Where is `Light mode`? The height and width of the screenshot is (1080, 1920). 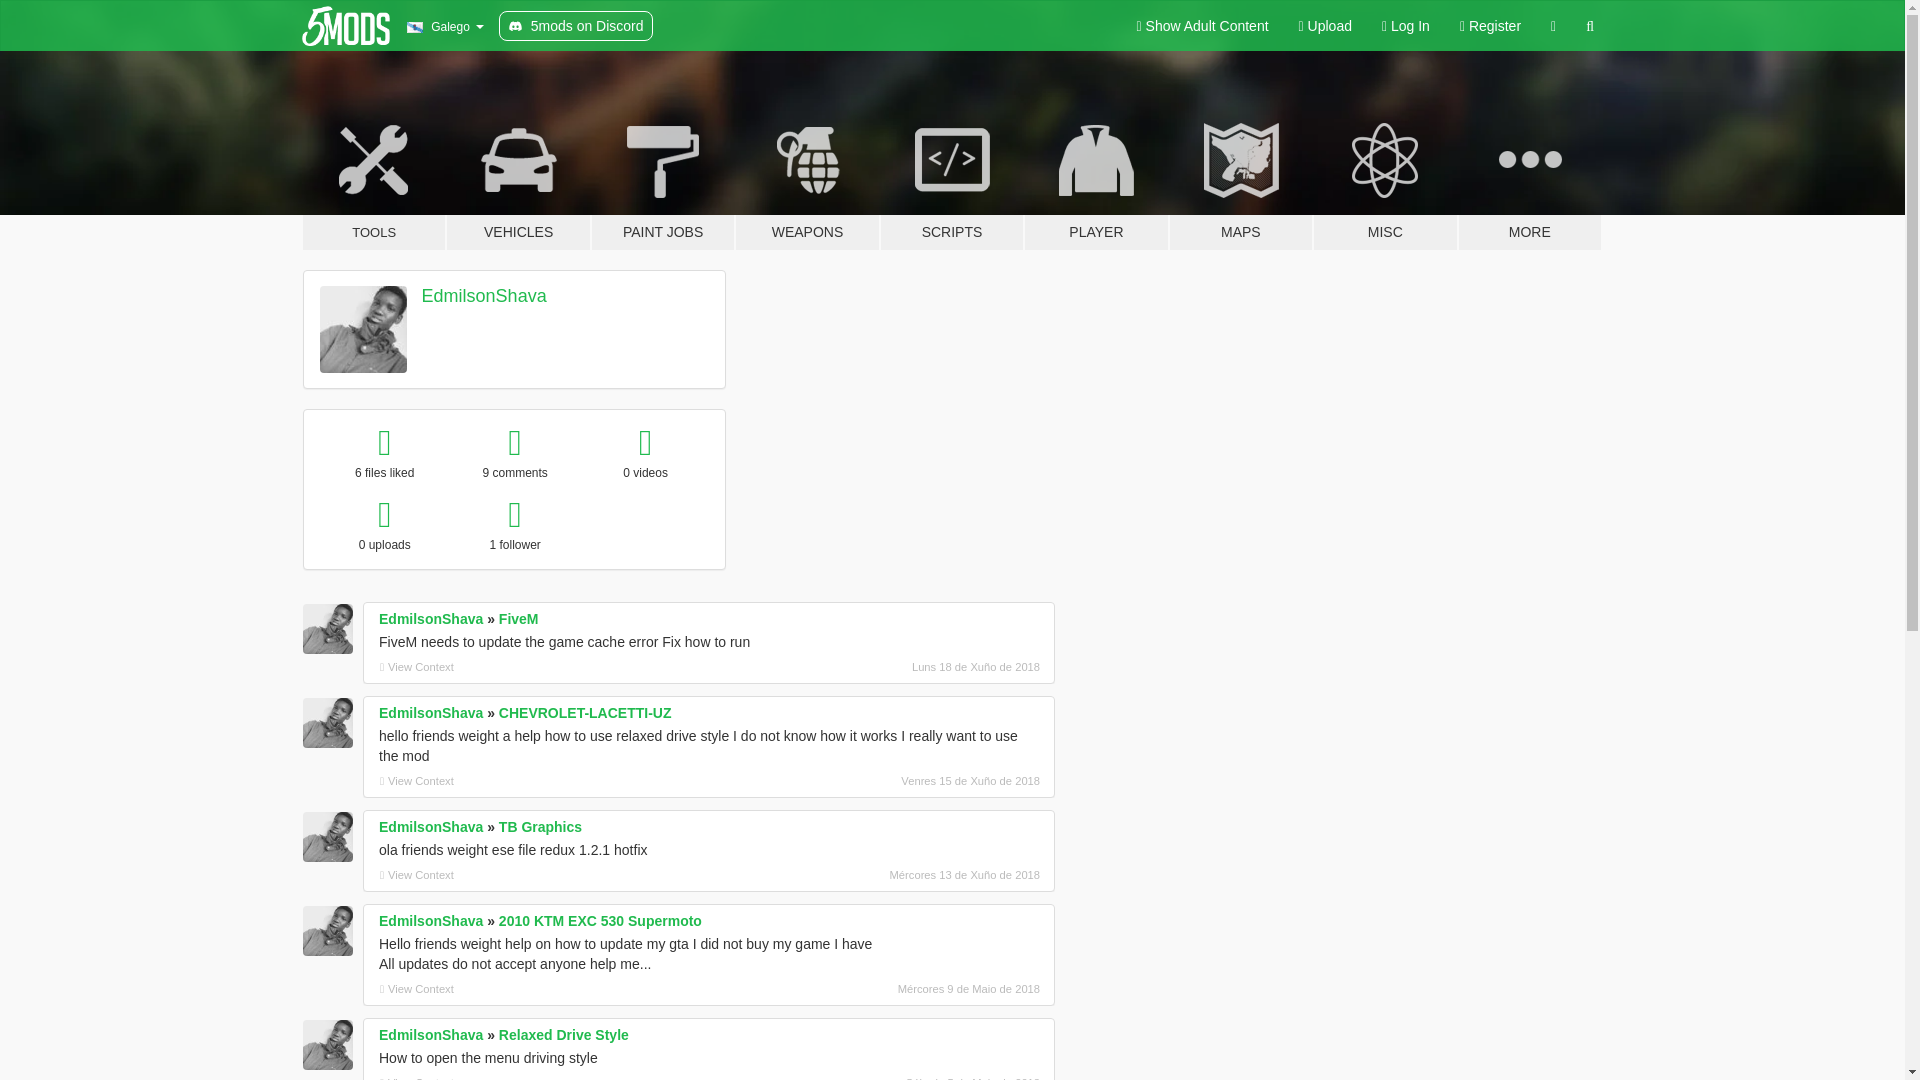 Light mode is located at coordinates (1202, 26).